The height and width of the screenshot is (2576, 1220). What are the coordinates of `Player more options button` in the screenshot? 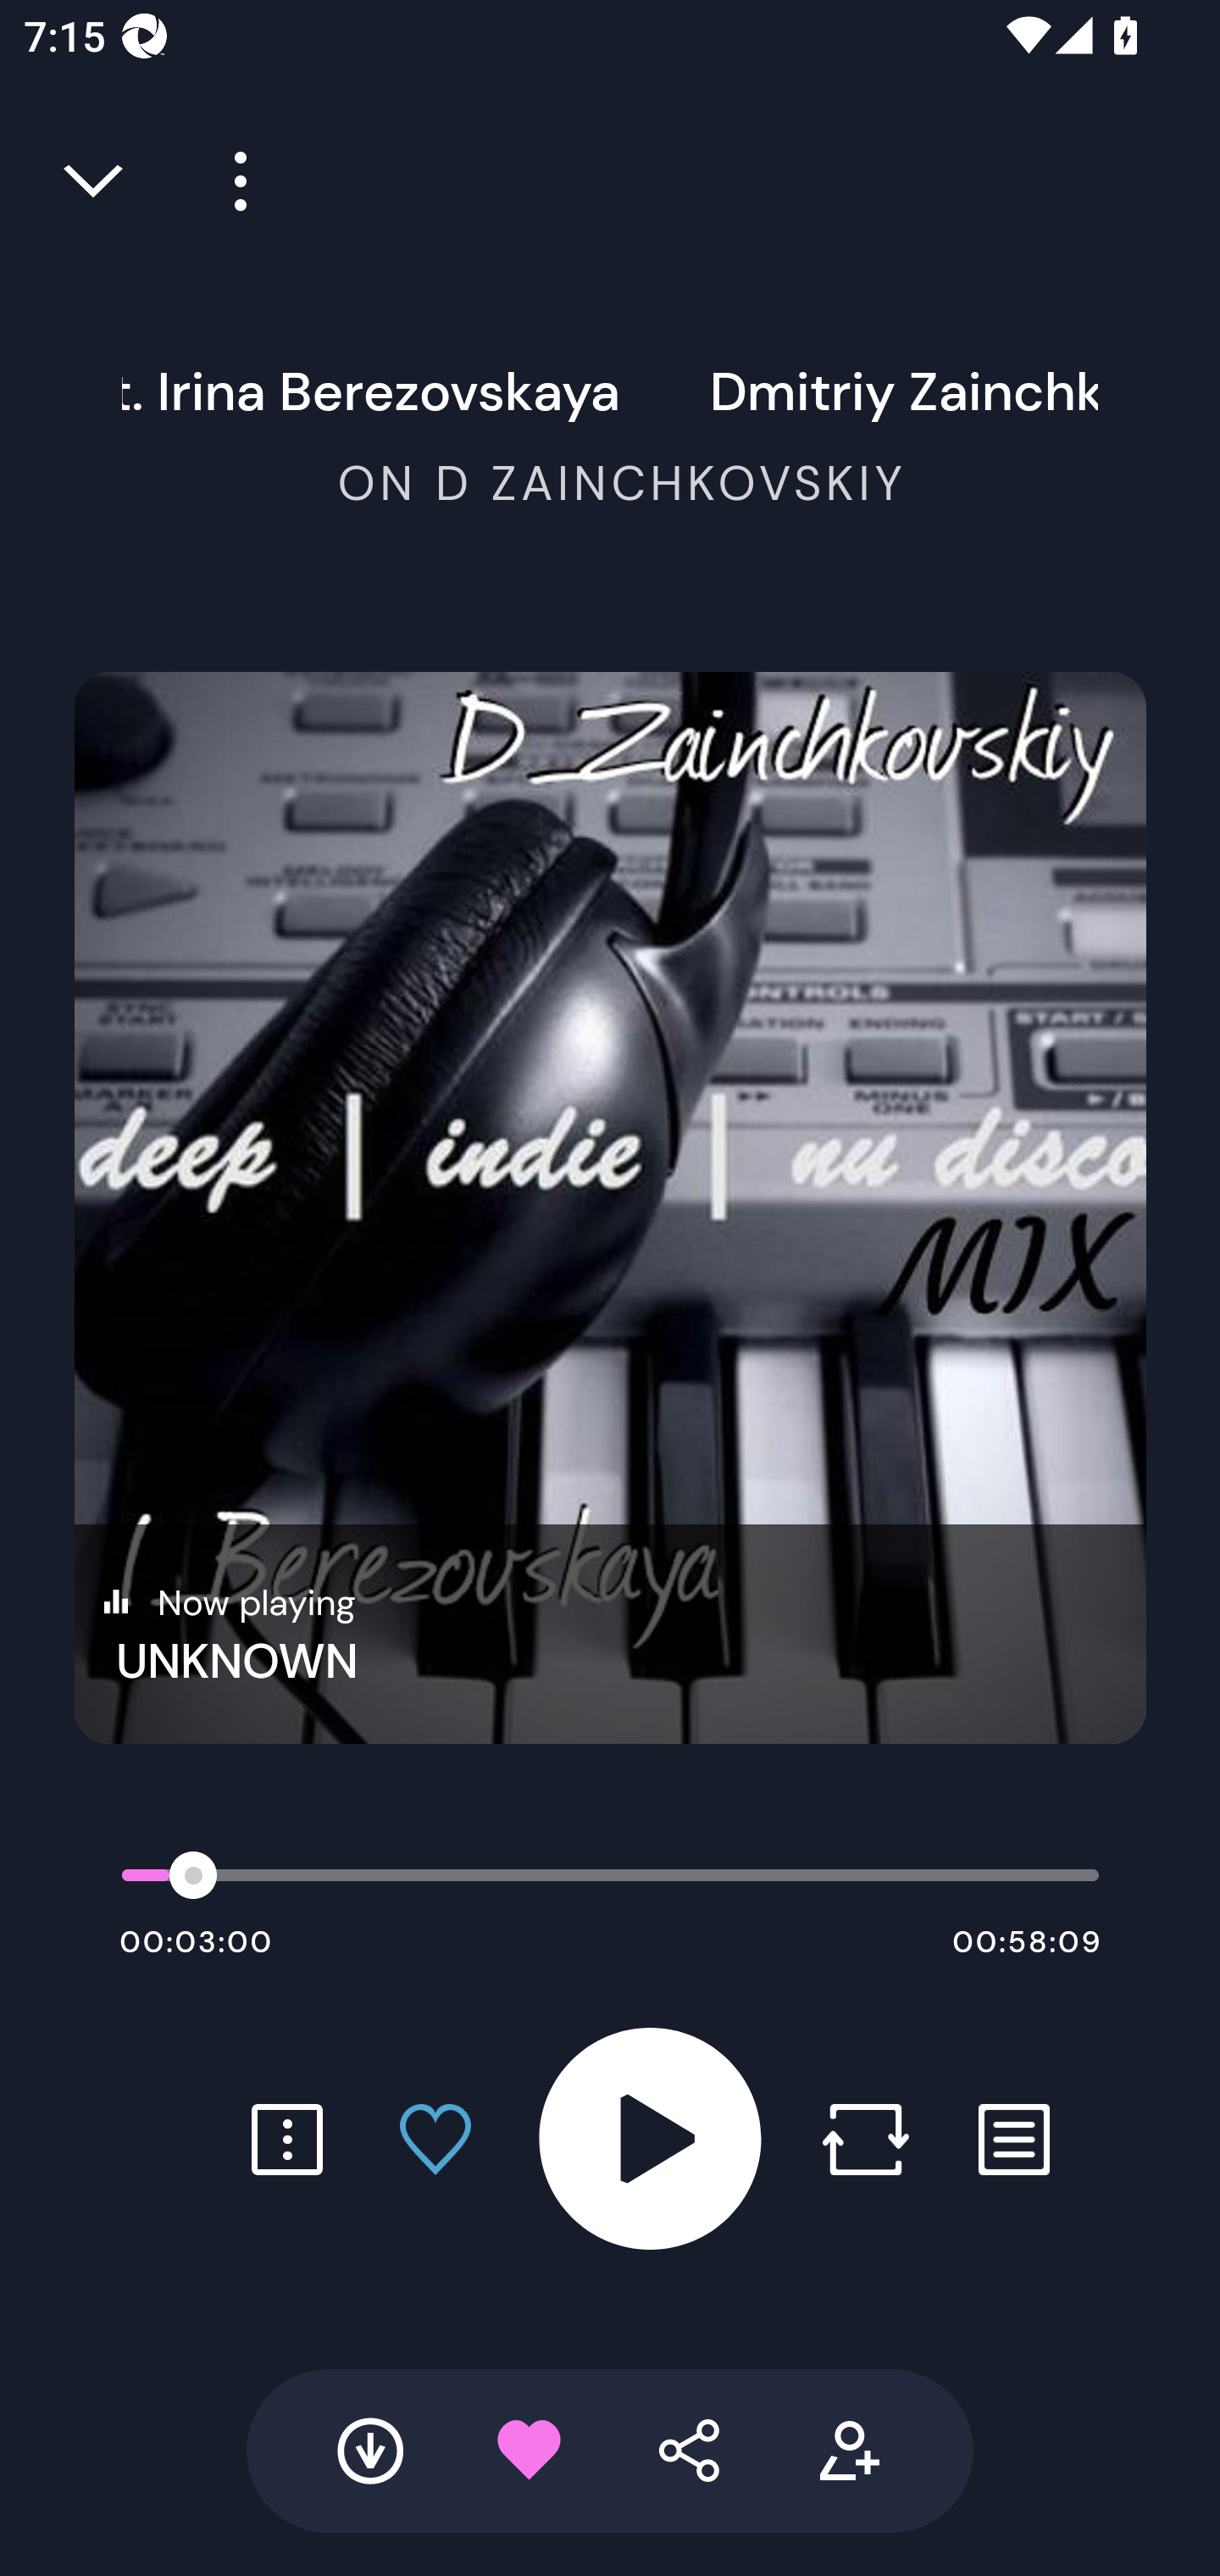 It's located at (229, 181).